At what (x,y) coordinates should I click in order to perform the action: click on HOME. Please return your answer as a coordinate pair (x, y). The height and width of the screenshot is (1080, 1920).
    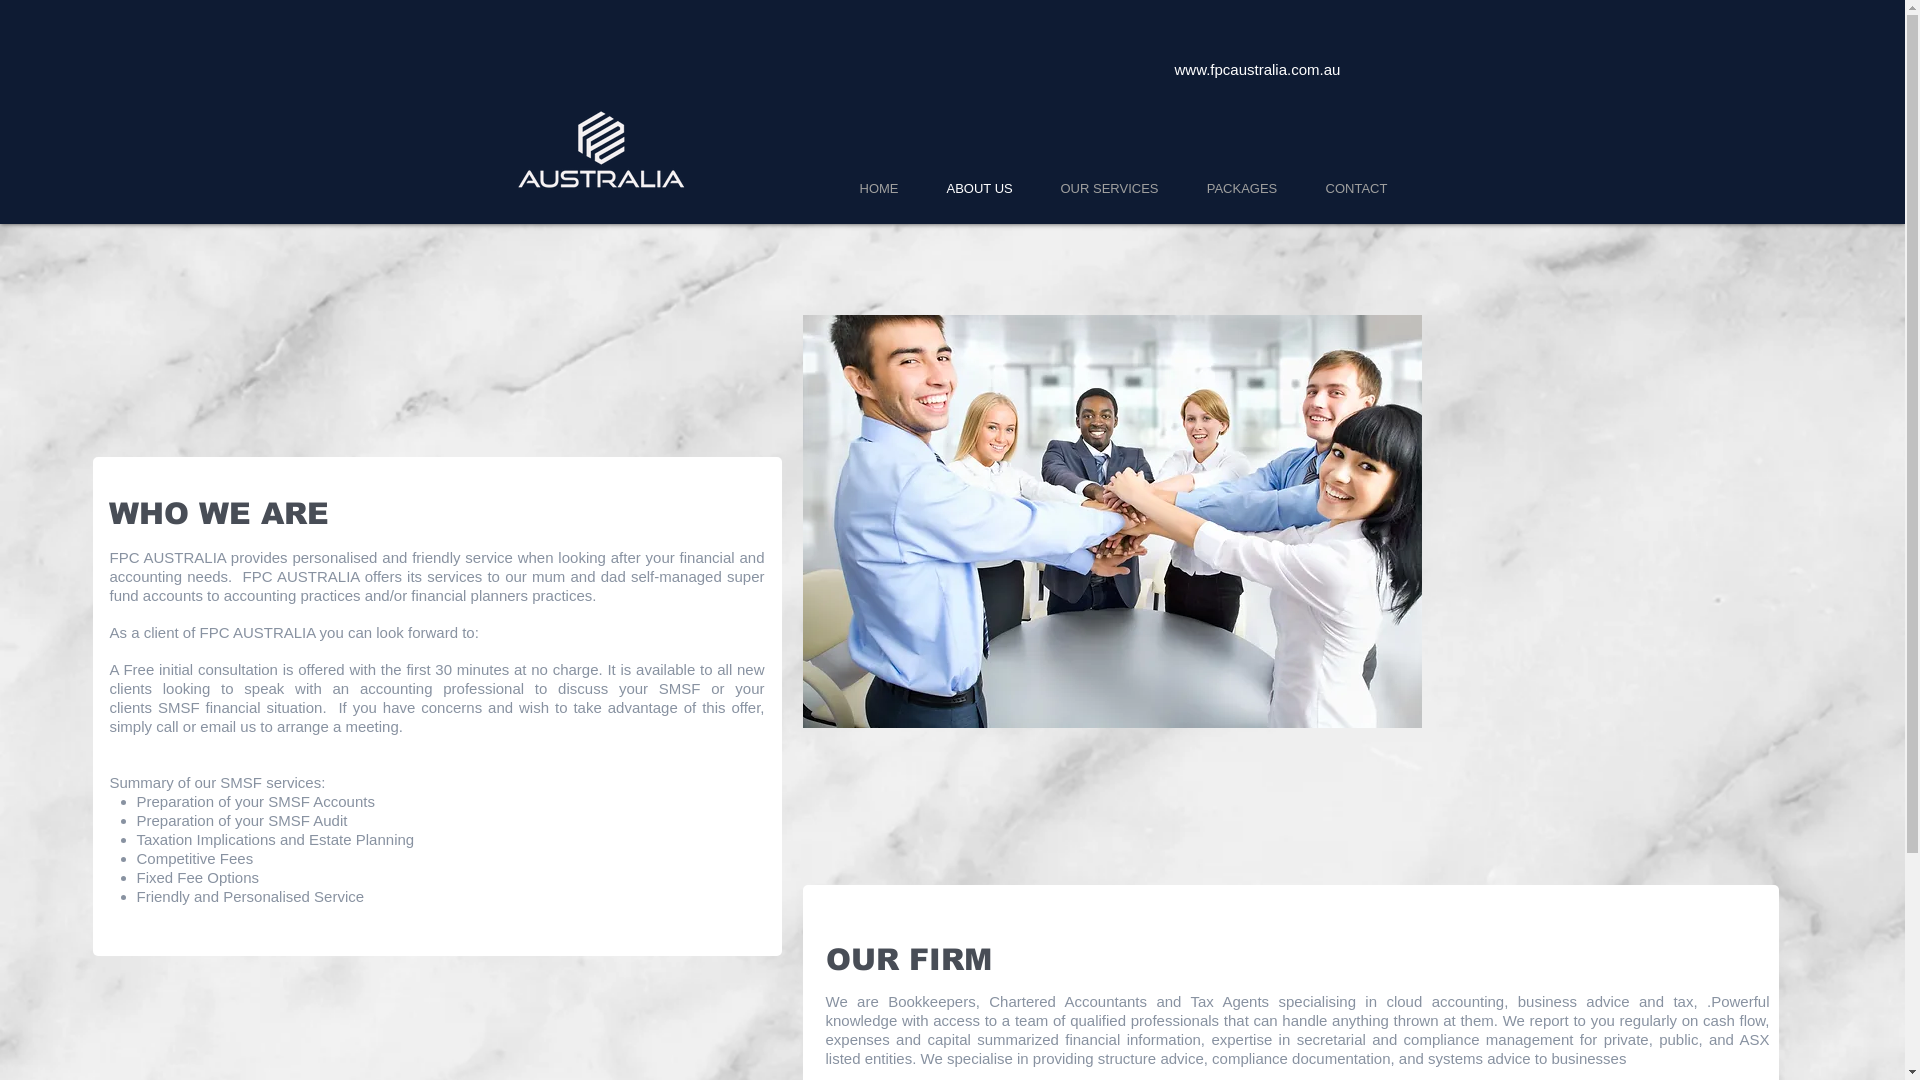
    Looking at the image, I should click on (880, 189).